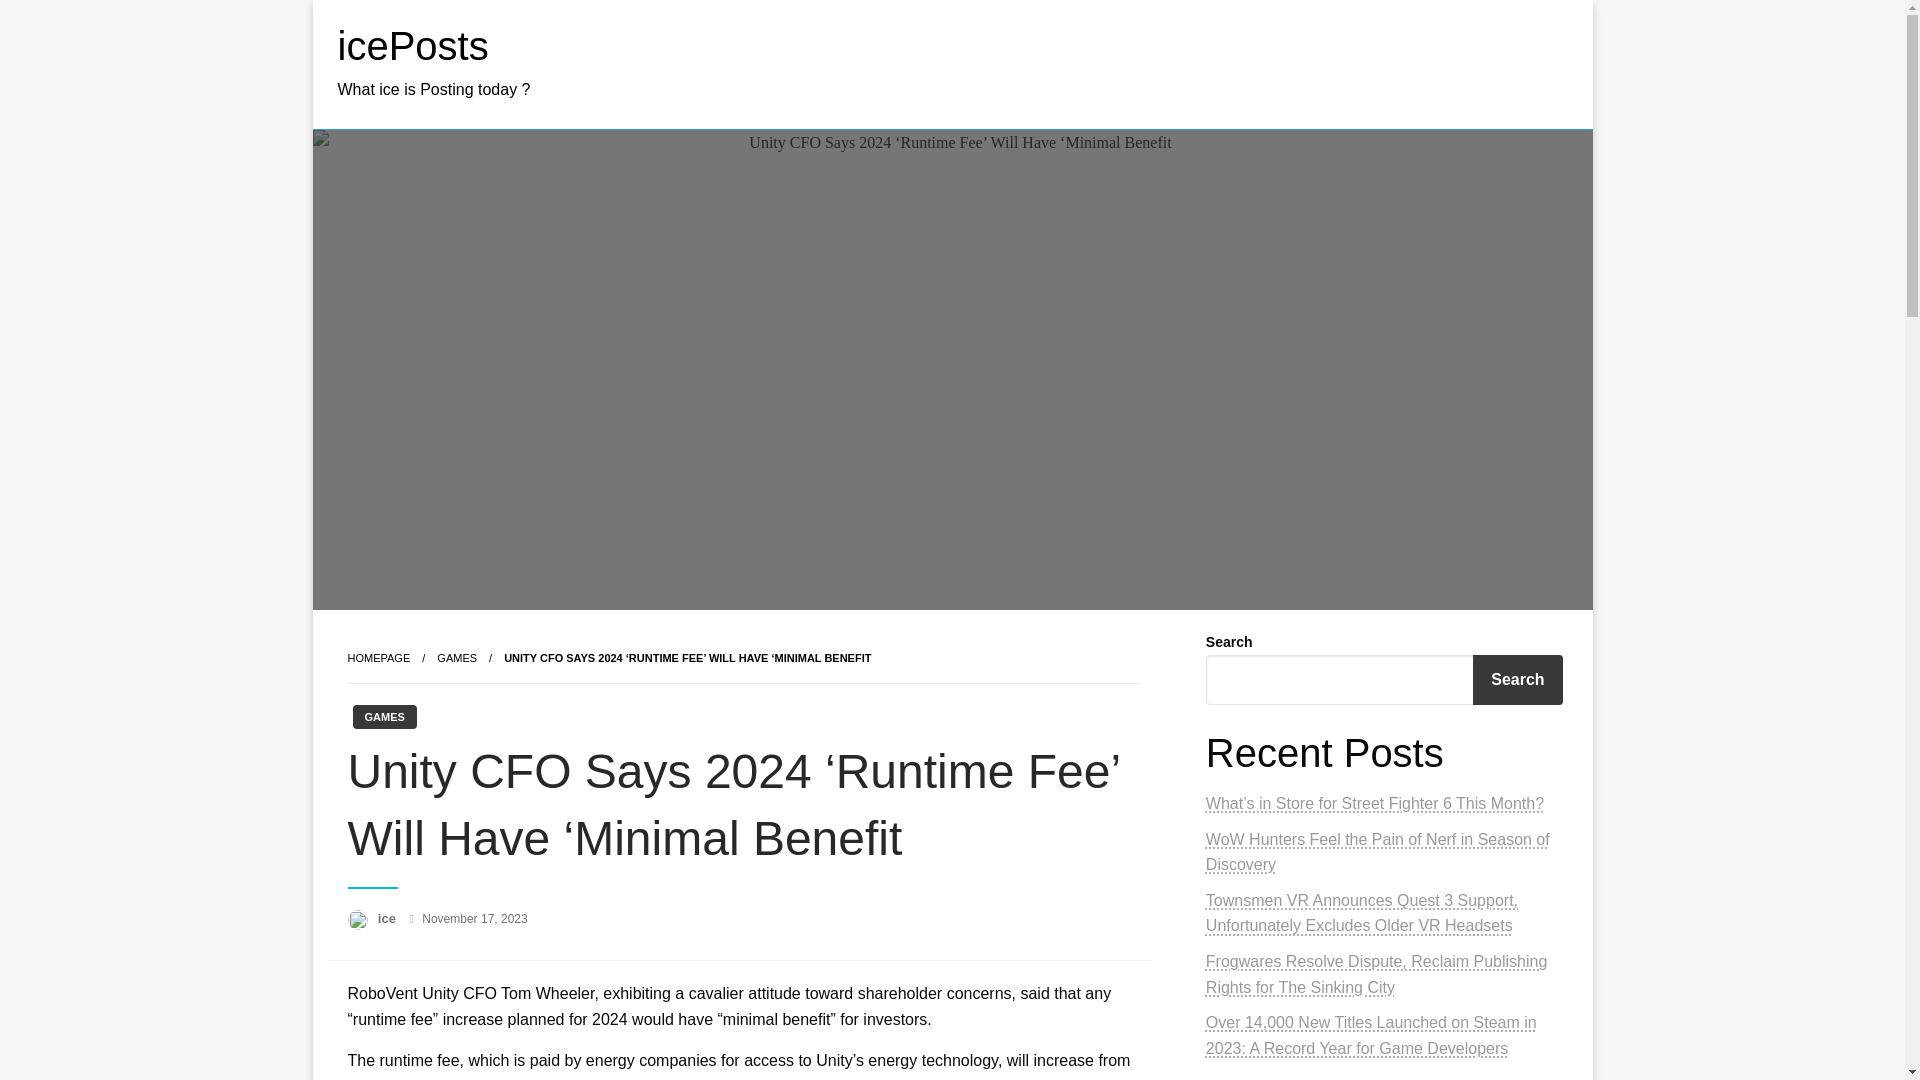 Image resolution: width=1920 pixels, height=1080 pixels. What do you see at coordinates (474, 918) in the screenshot?
I see `November 17, 2023` at bounding box center [474, 918].